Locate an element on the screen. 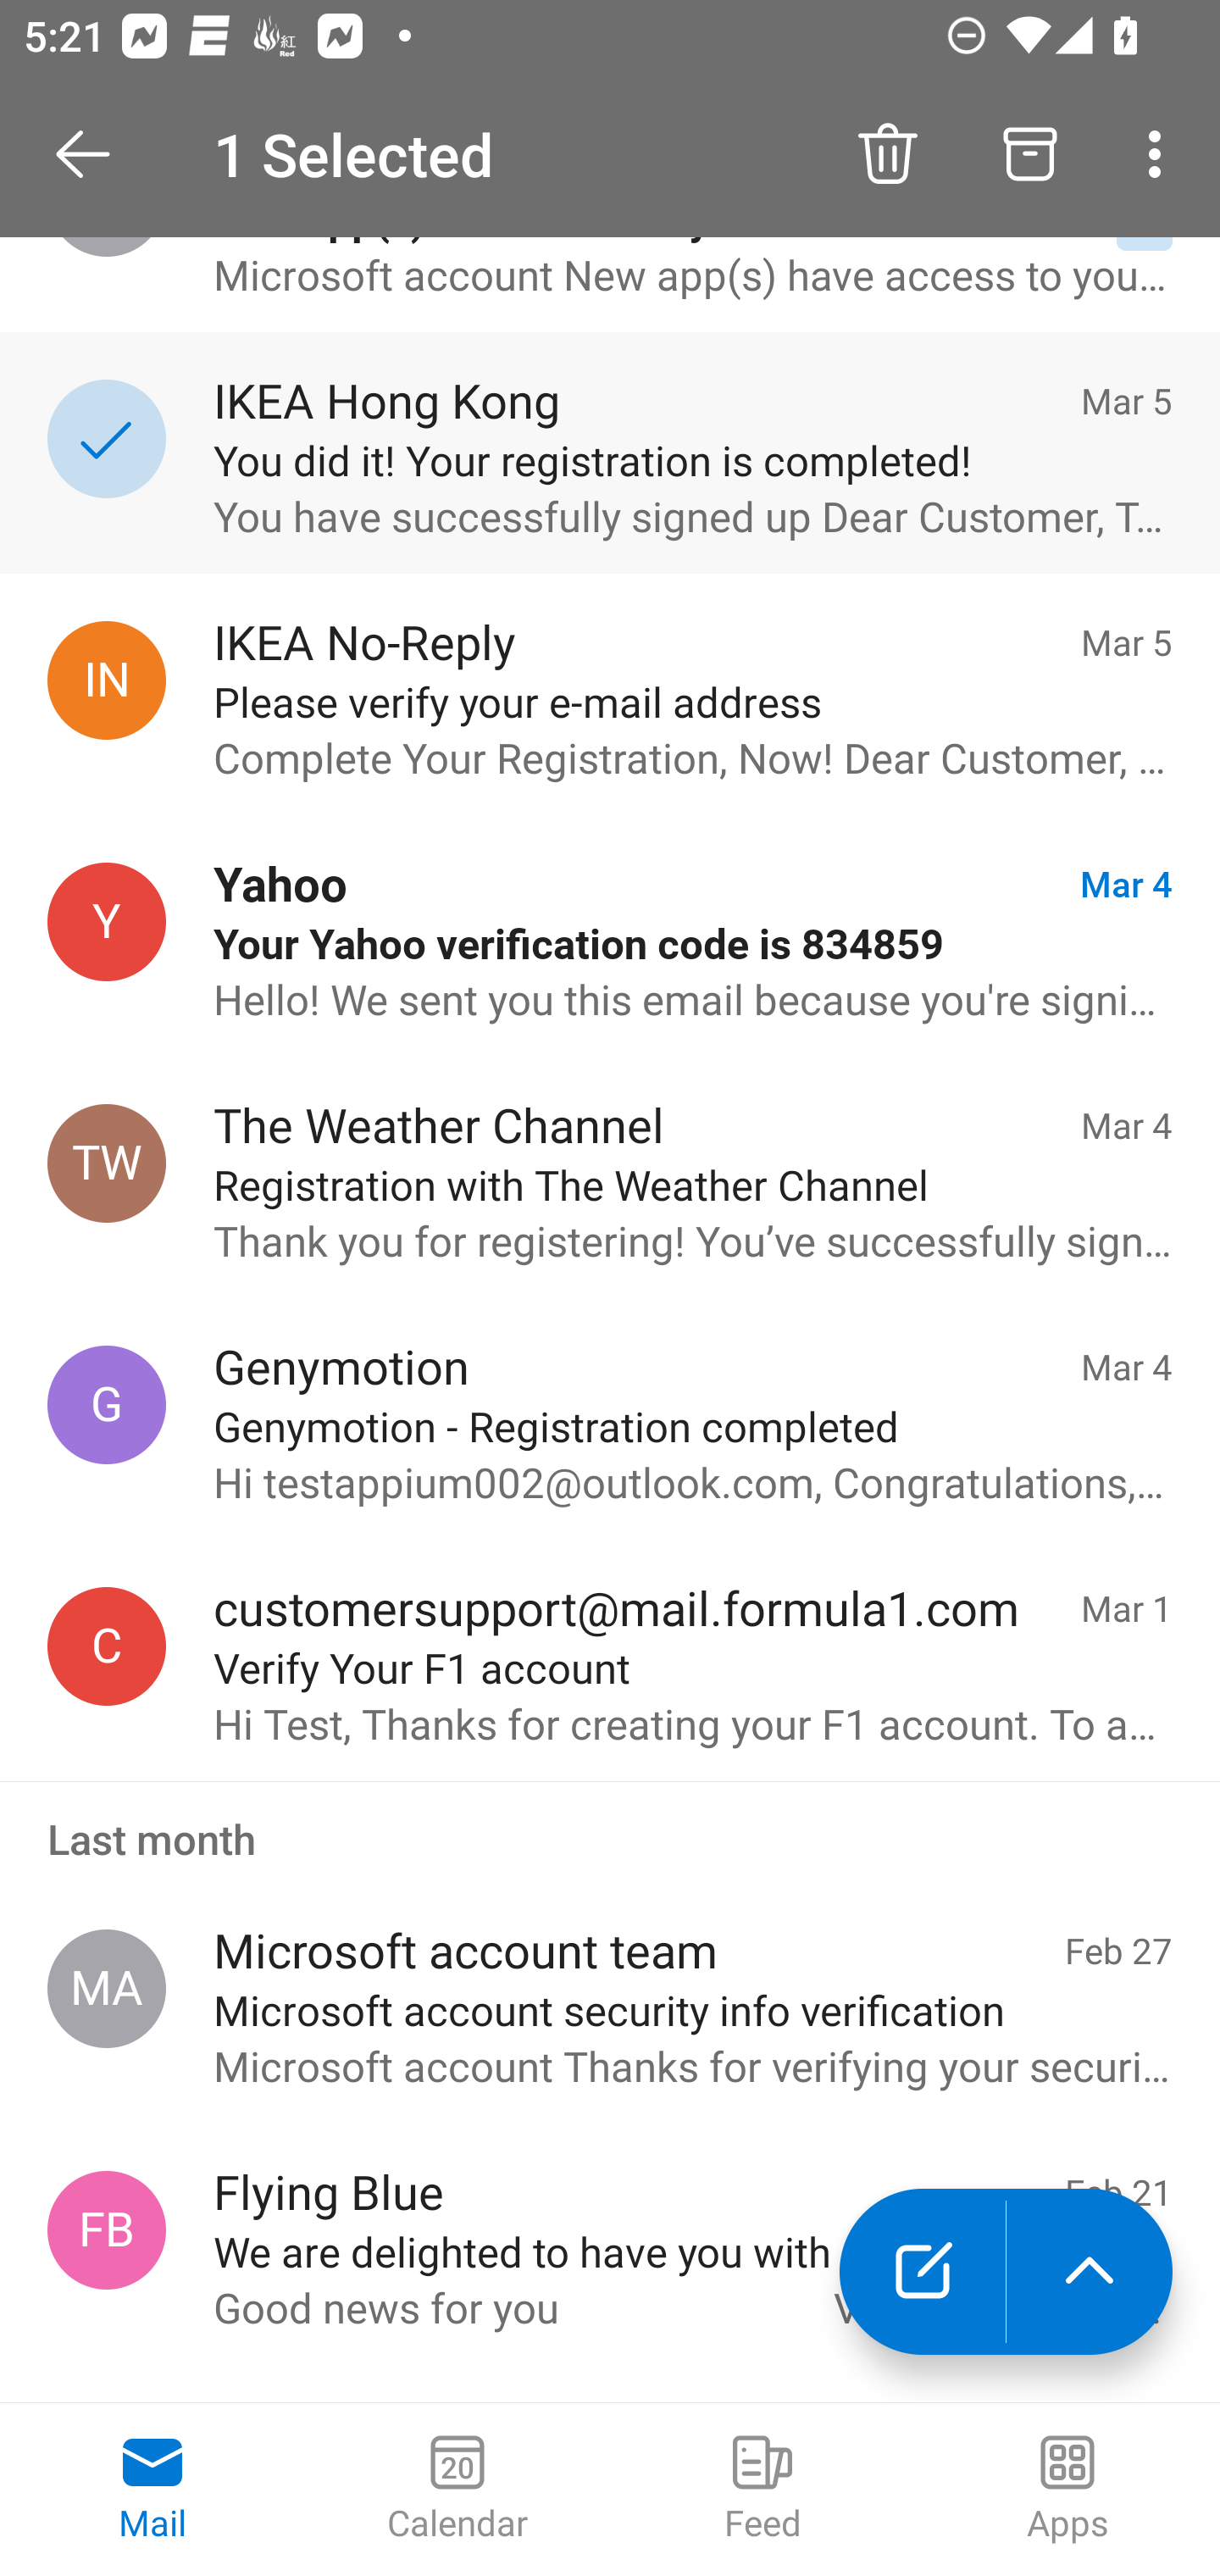  More options is located at coordinates (1161, 154).